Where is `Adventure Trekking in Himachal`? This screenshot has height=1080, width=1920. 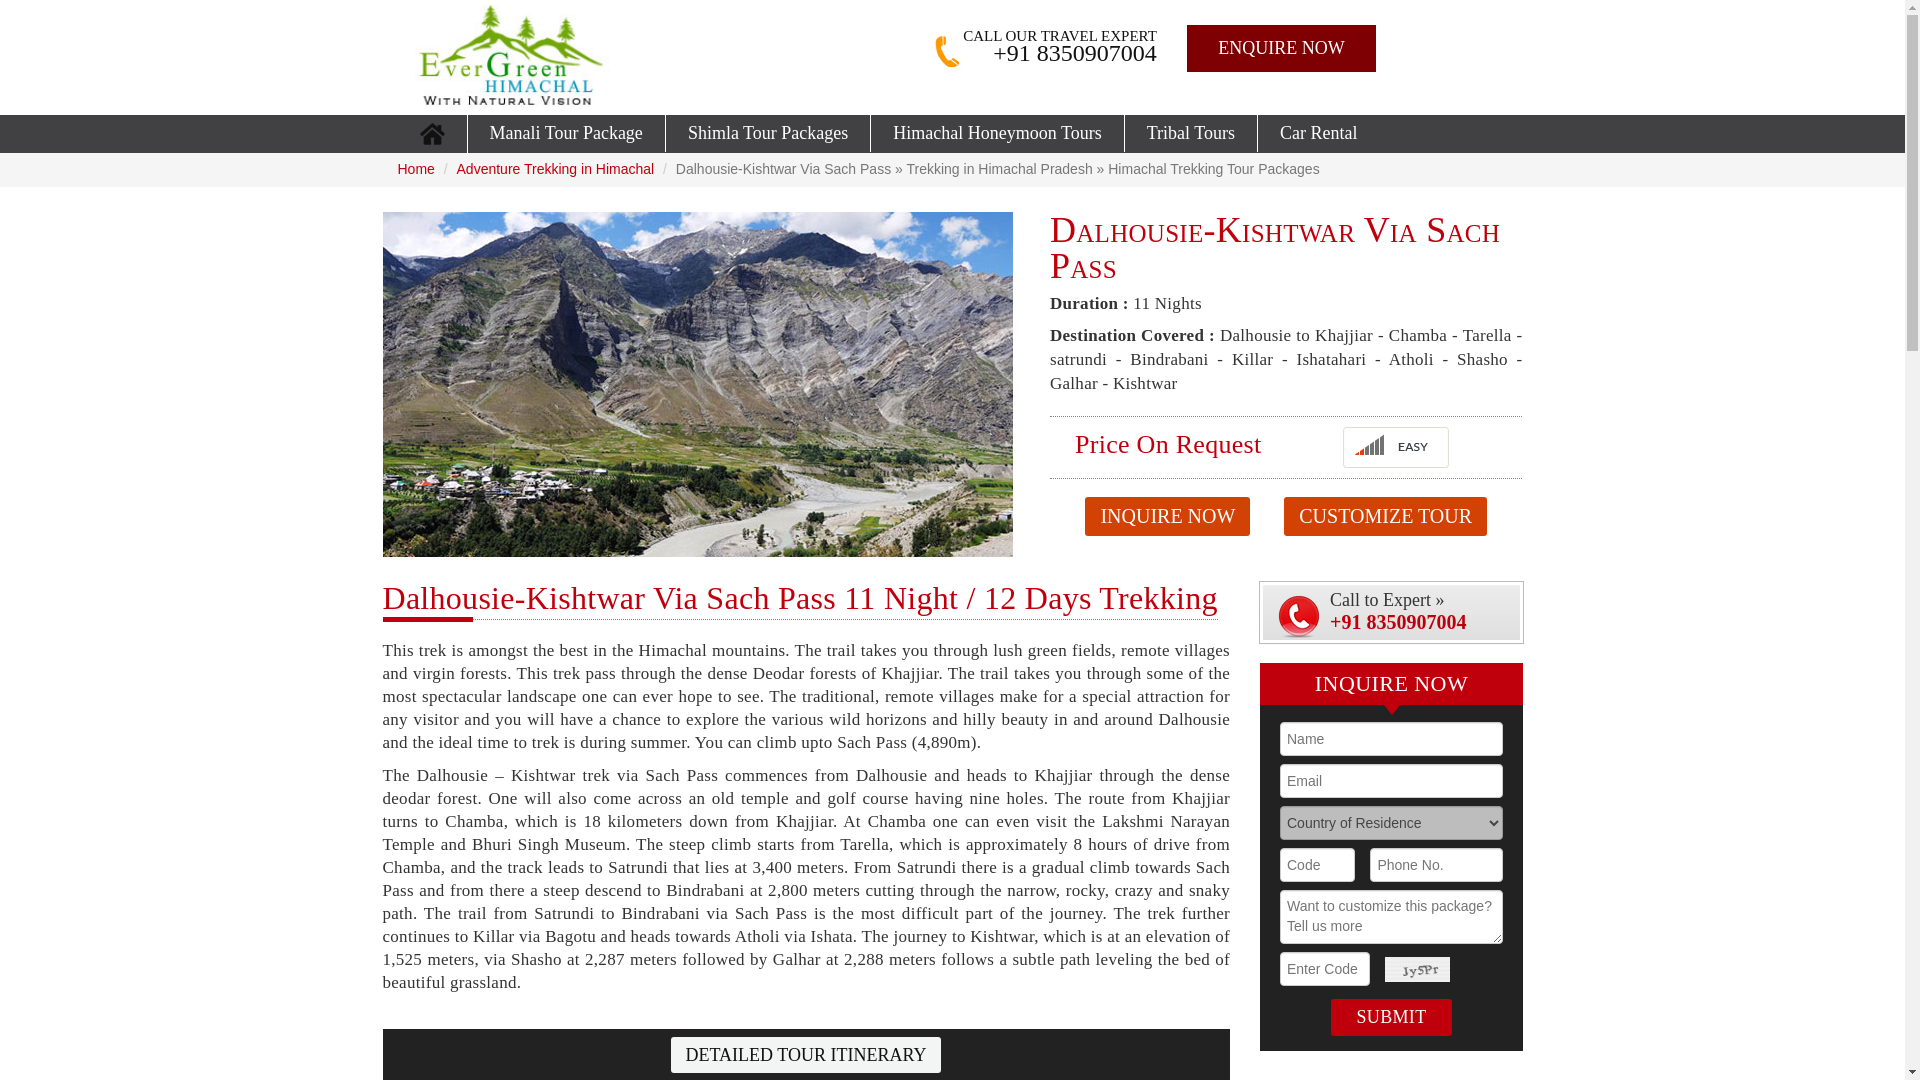 Adventure Trekking in Himachal is located at coordinates (555, 168).